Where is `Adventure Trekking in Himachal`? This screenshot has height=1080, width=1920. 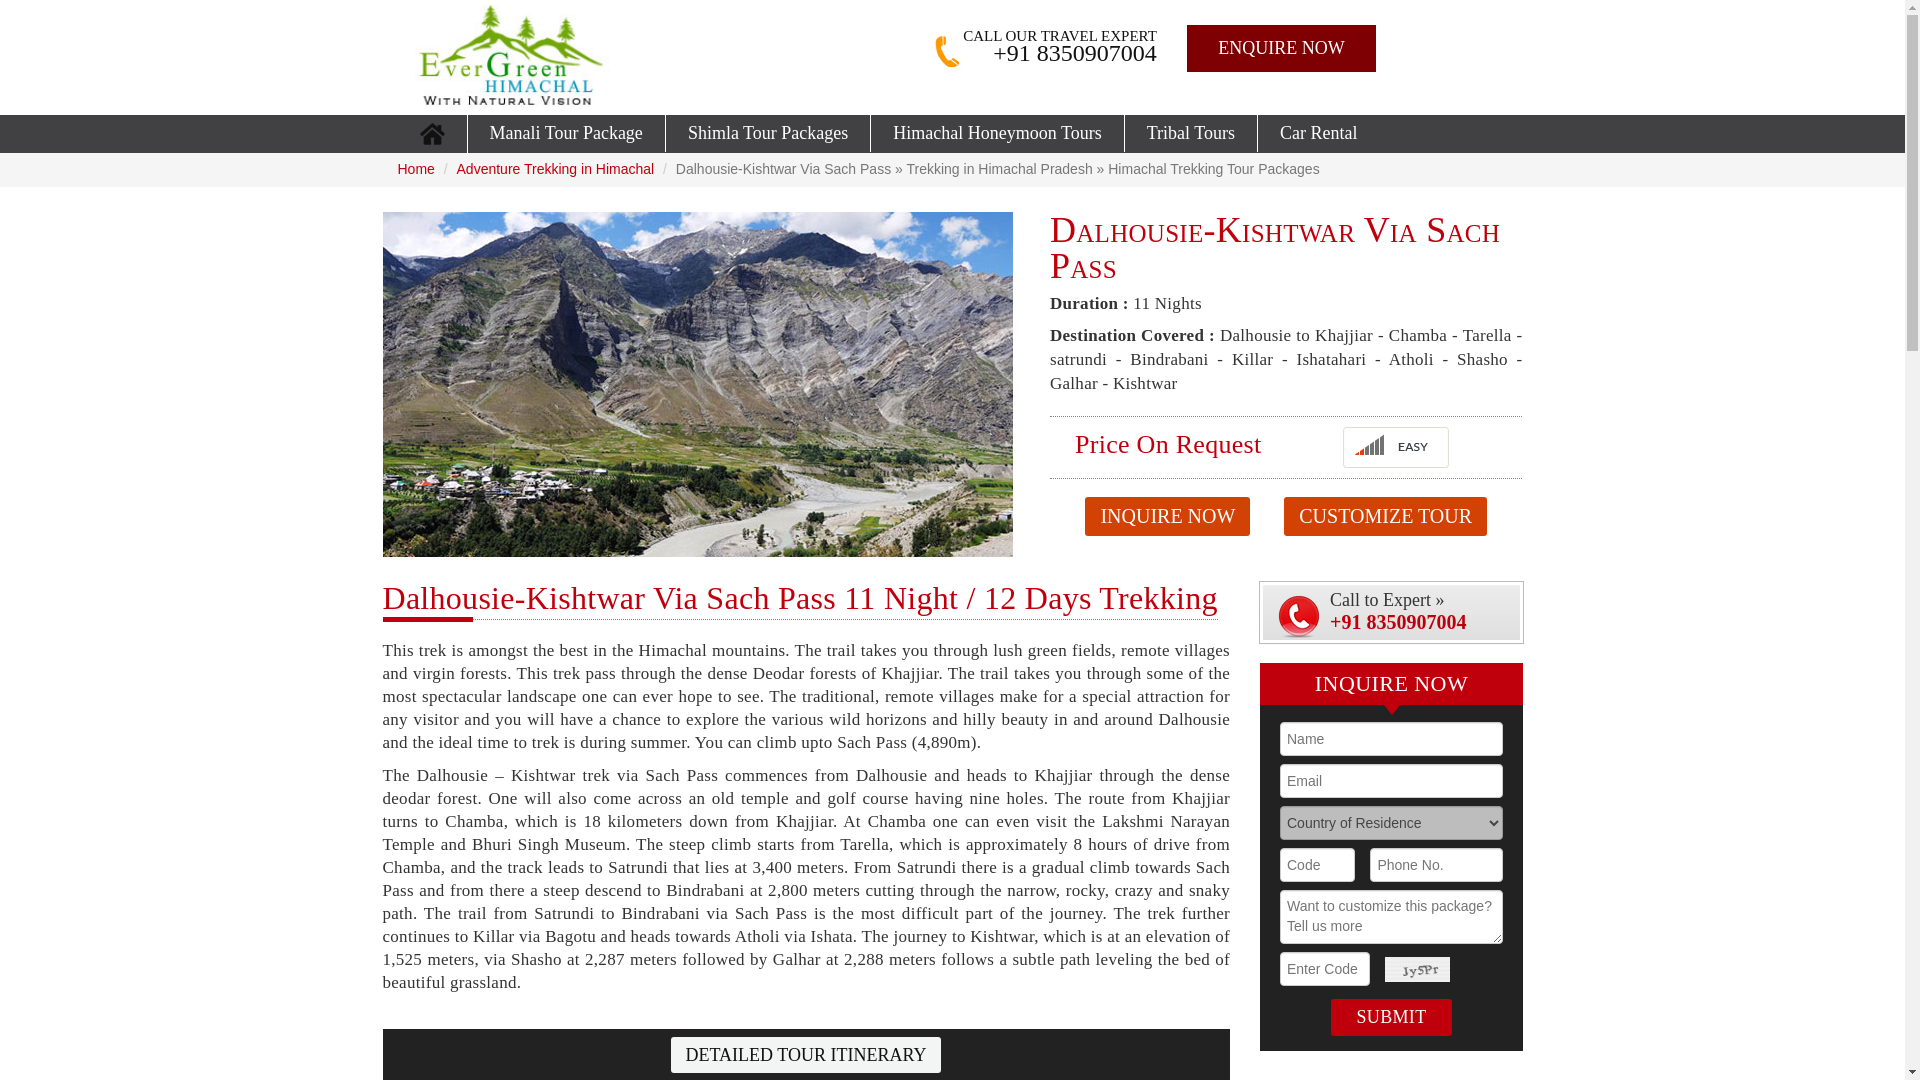 Adventure Trekking in Himachal is located at coordinates (555, 168).